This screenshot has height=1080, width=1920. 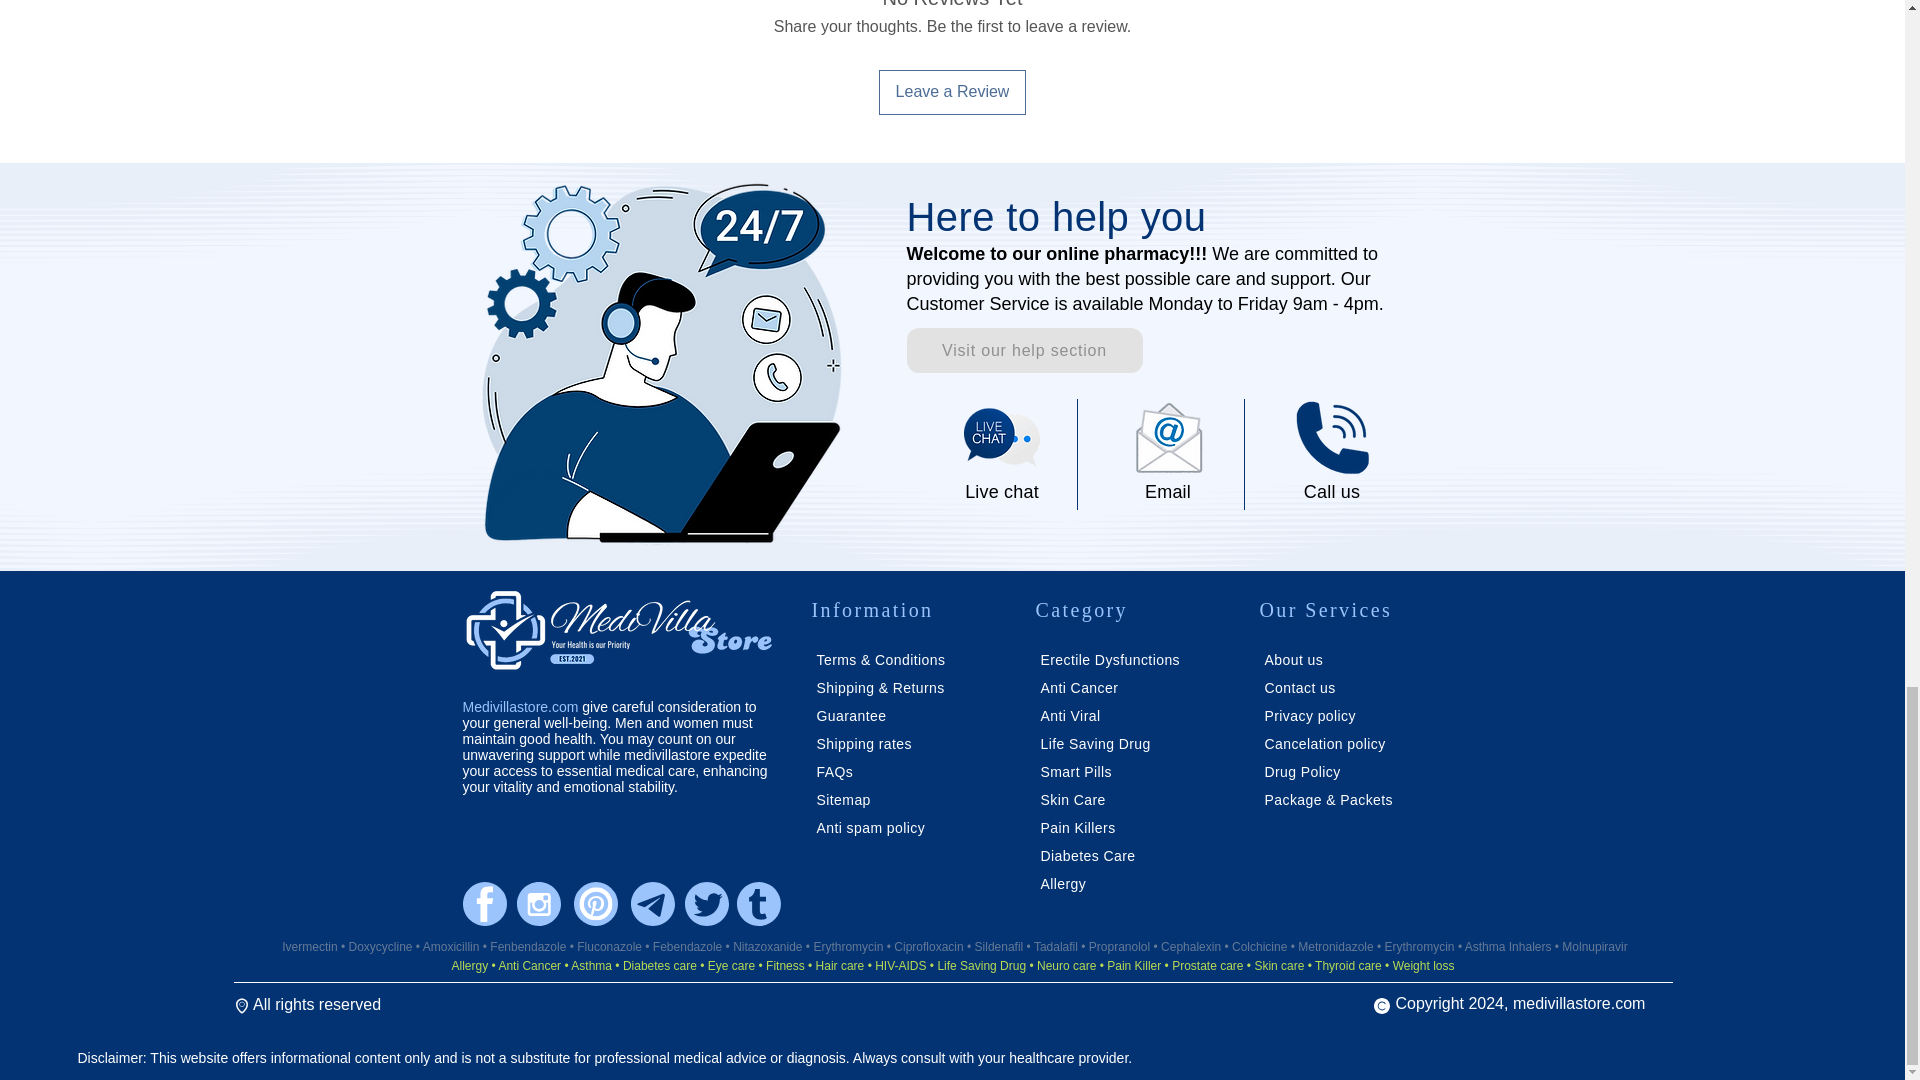 I want to click on Shipping rates, so click(x=863, y=743).